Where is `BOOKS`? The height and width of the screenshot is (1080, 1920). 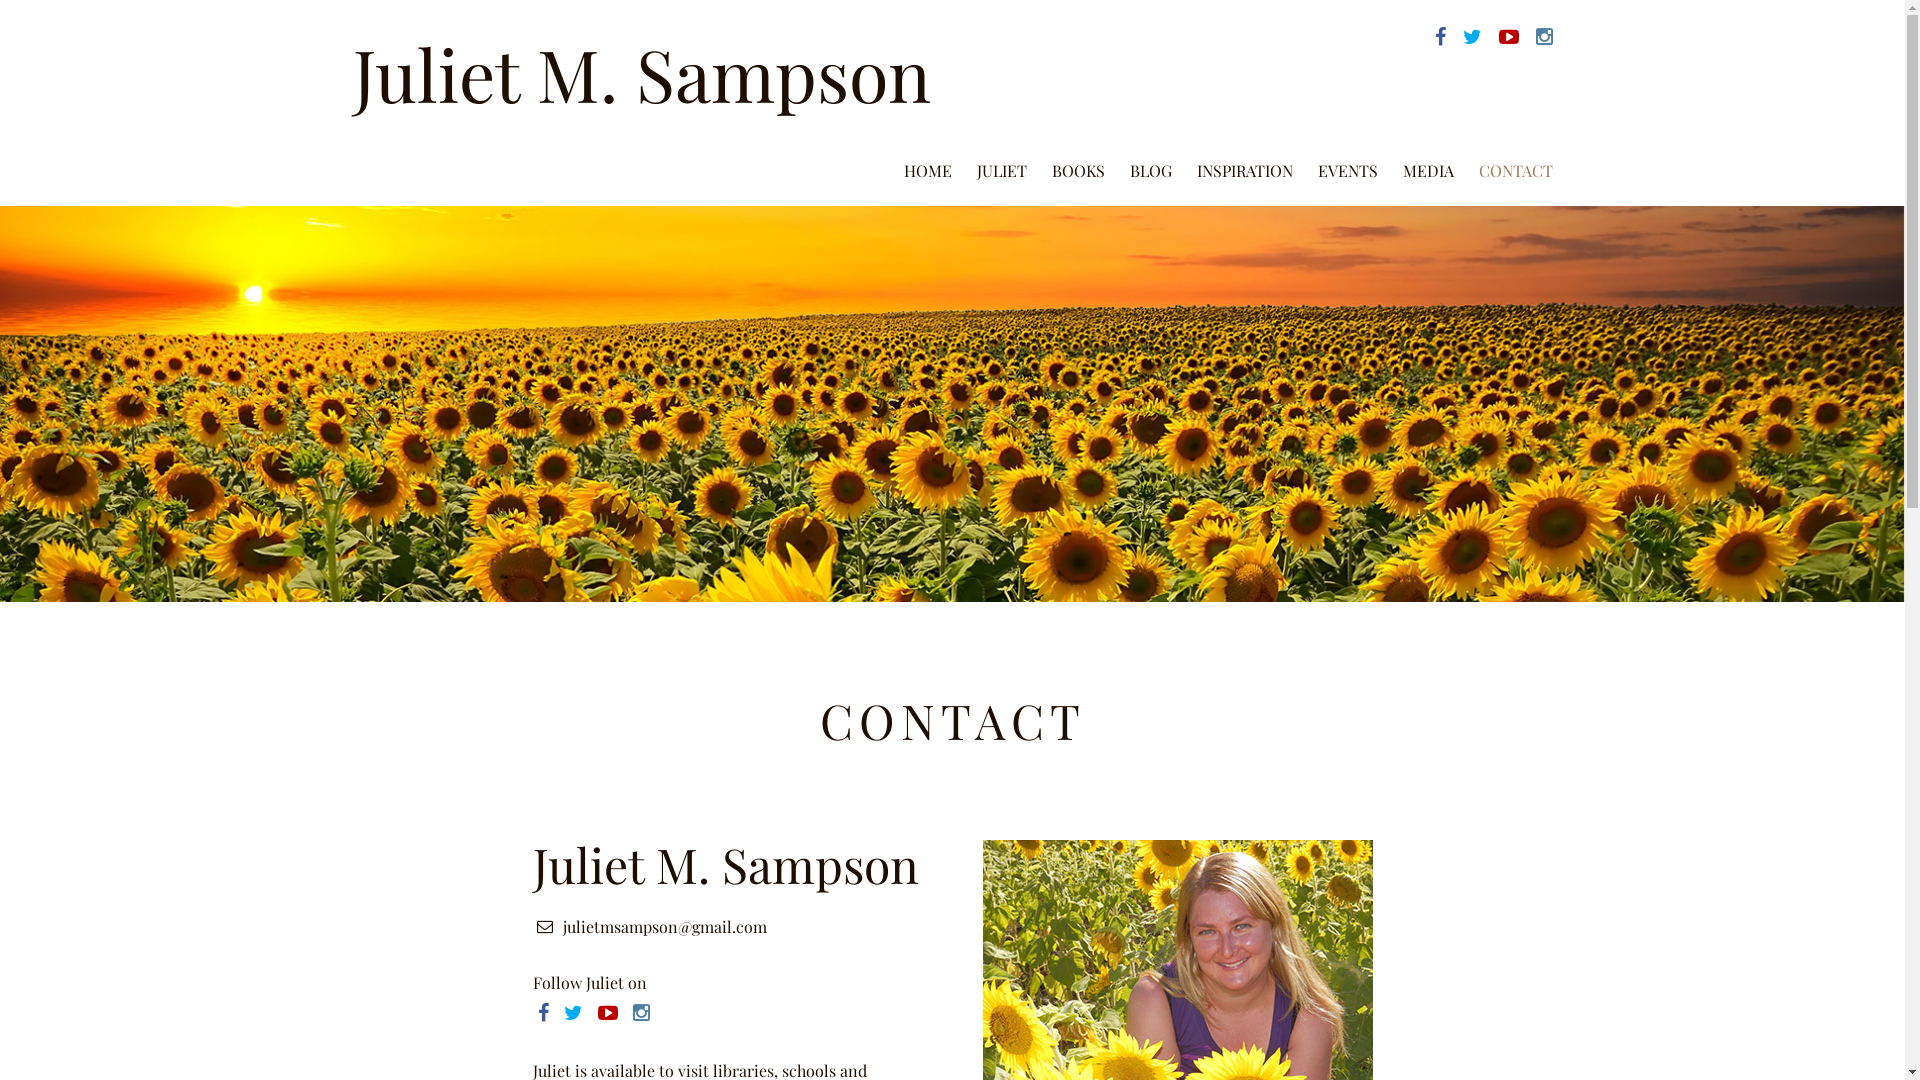
BOOKS is located at coordinates (1078, 173).